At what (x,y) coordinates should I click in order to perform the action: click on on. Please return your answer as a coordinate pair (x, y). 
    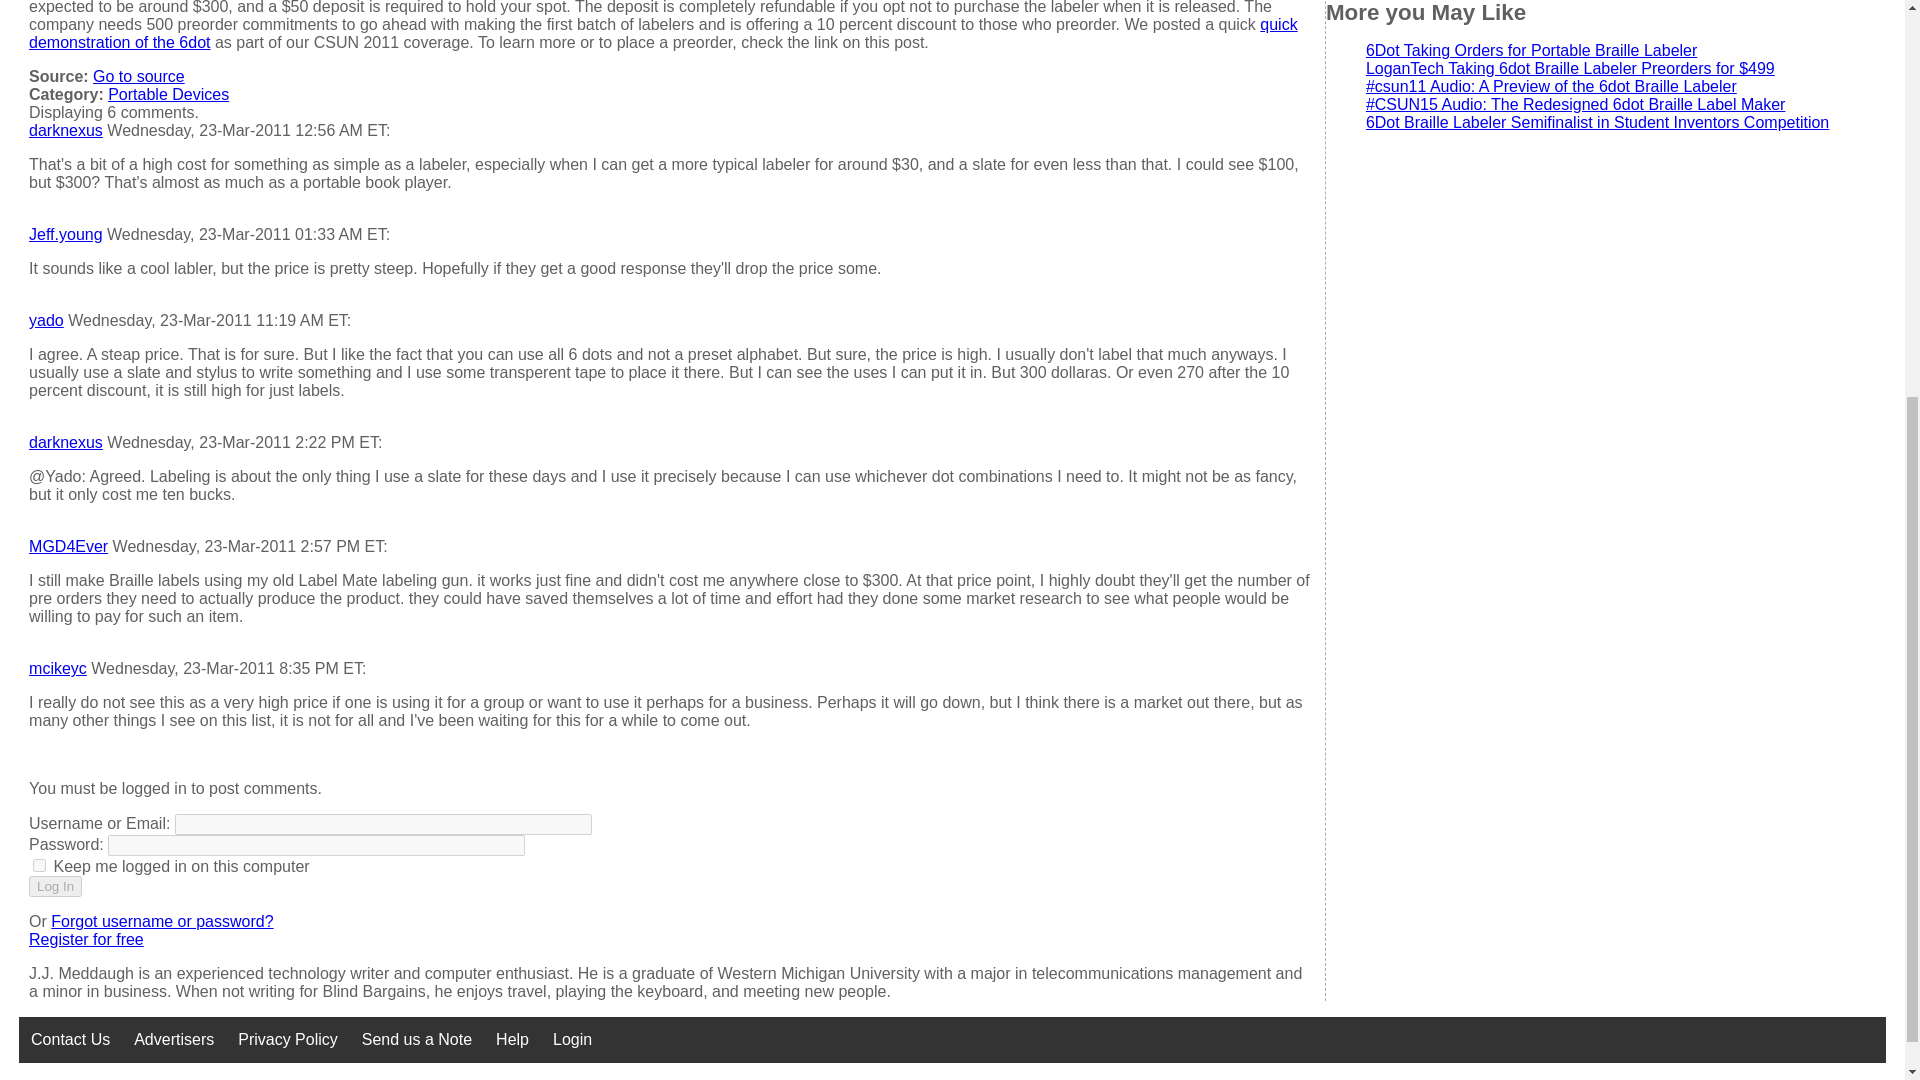
    Looking at the image, I should click on (39, 864).